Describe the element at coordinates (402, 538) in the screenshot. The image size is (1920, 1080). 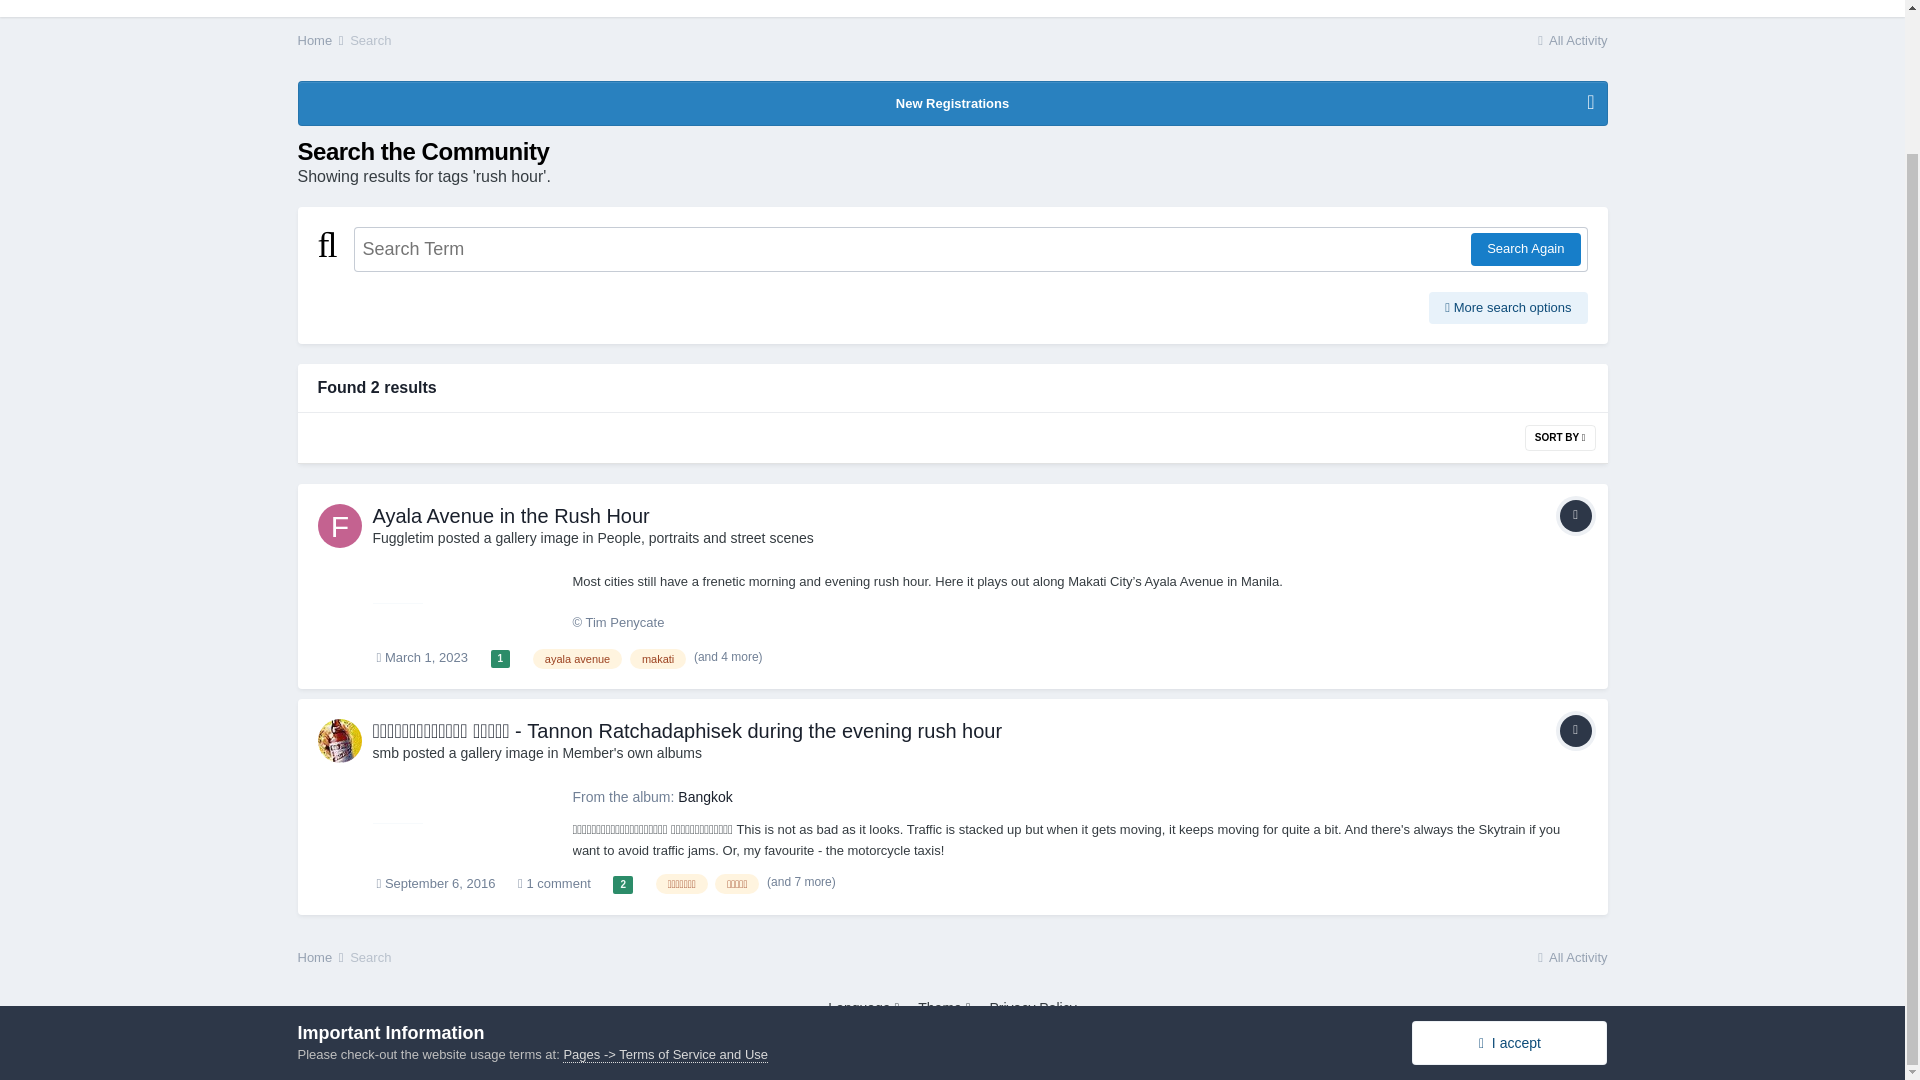
I see `Go to Fuggletim's profile` at that location.